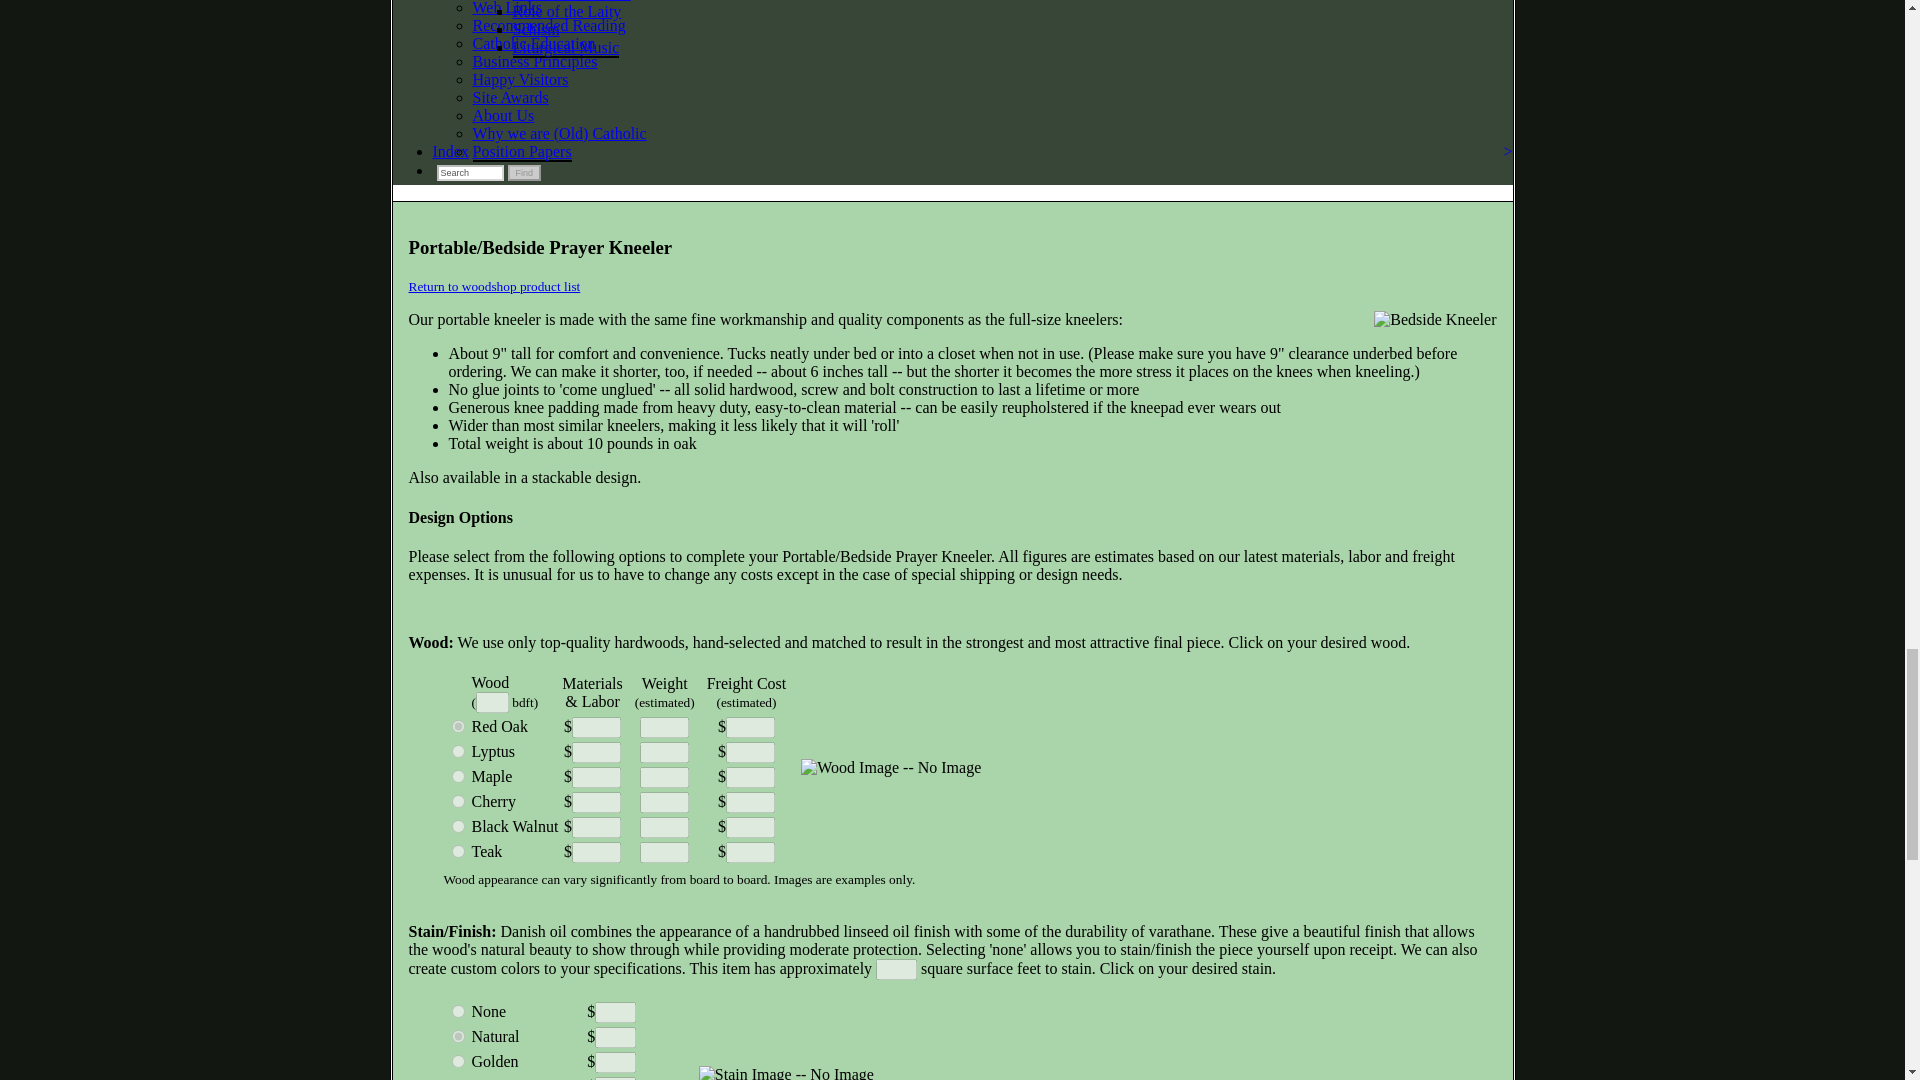  I want to click on WD-BFCHE, so click(458, 800).